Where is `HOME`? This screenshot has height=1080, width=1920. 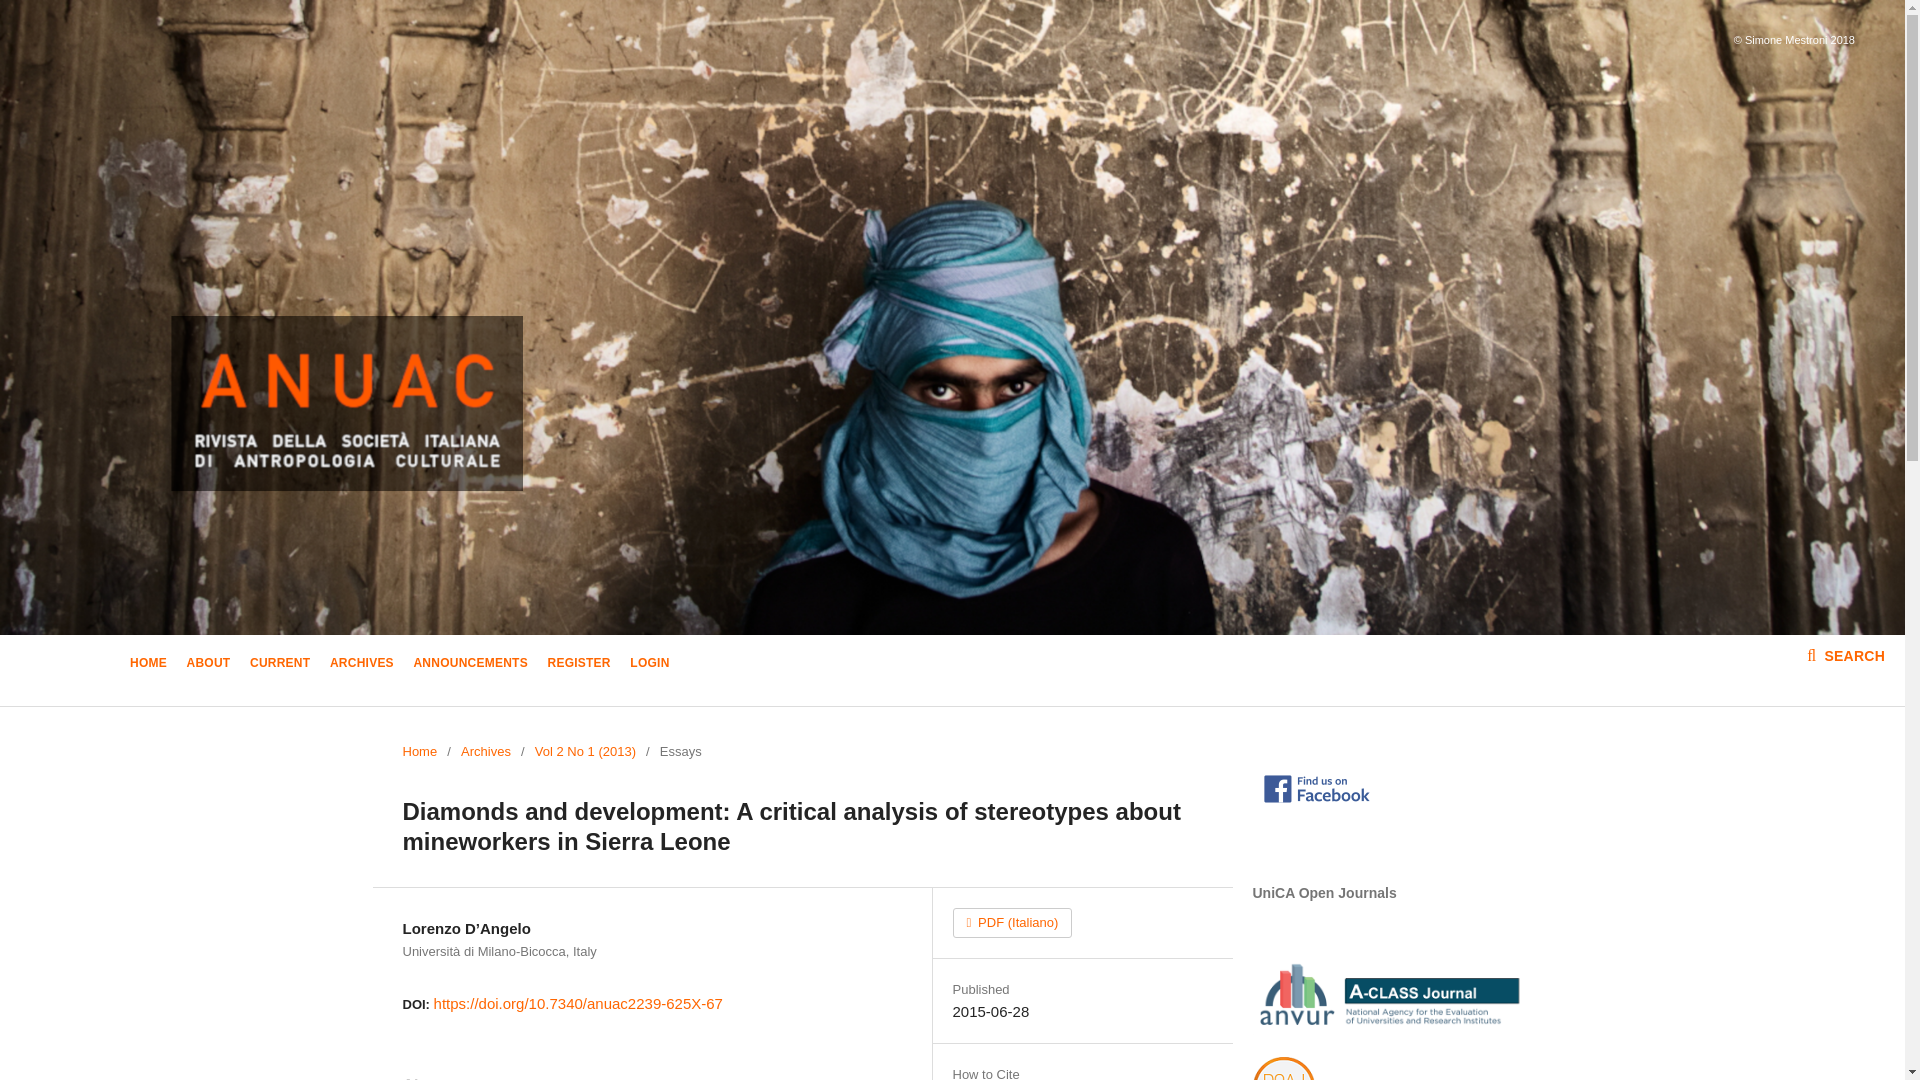 HOME is located at coordinates (148, 664).